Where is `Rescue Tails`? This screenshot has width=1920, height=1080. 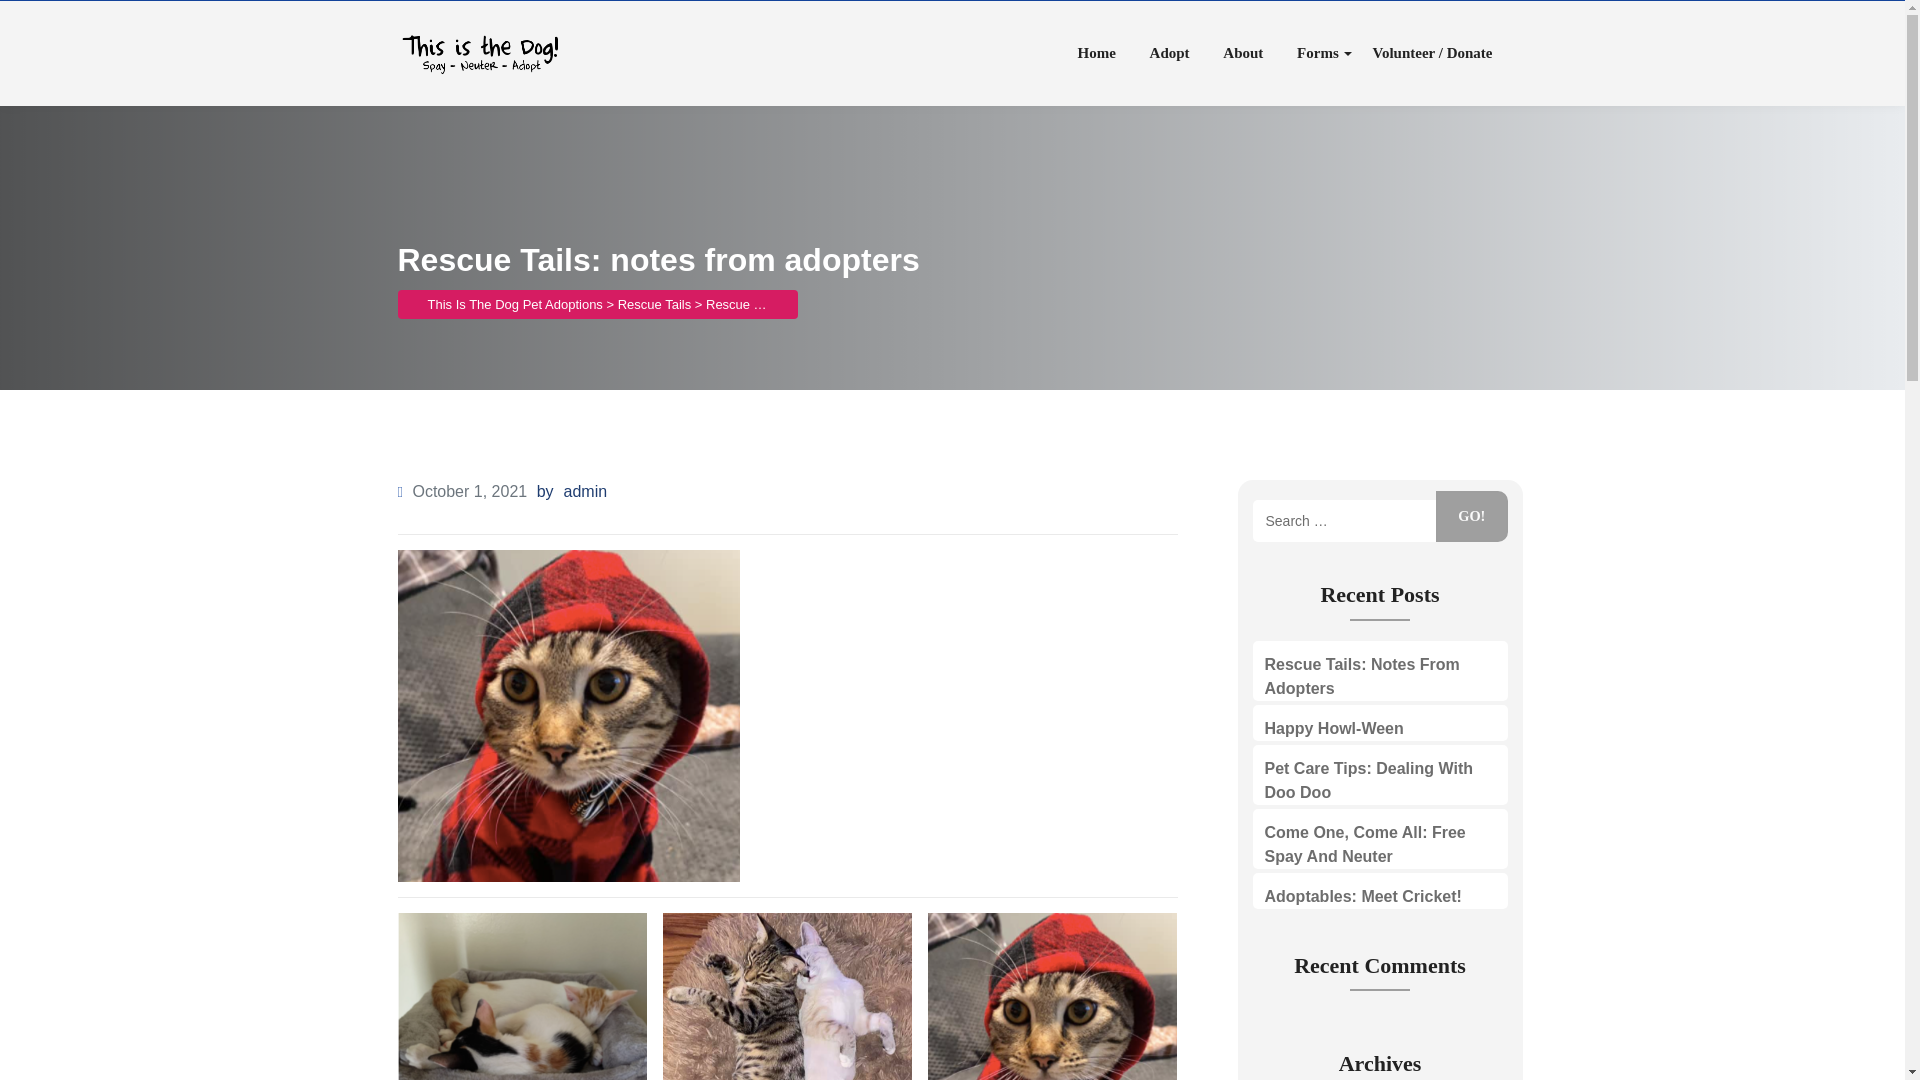 Rescue Tails is located at coordinates (654, 304).